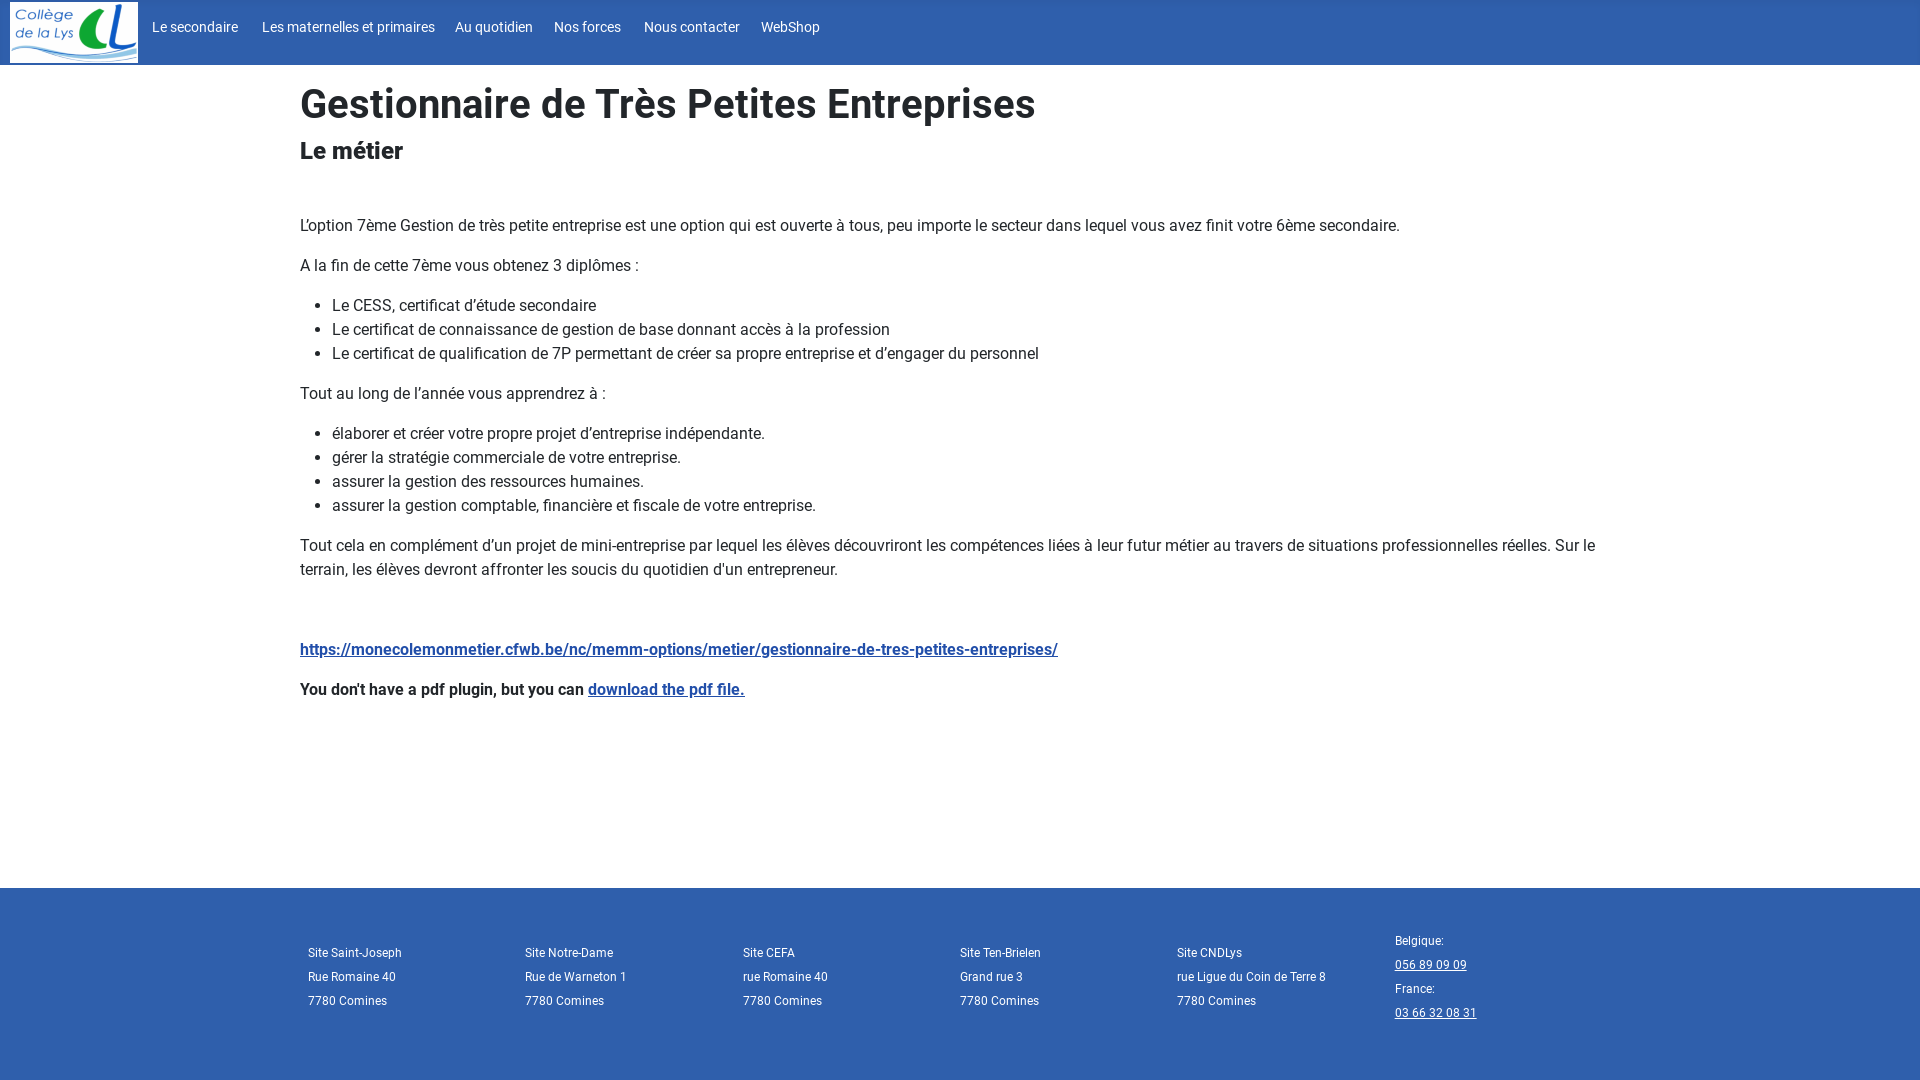 The width and height of the screenshot is (1920, 1080). I want to click on download the pdf file., so click(666, 690).